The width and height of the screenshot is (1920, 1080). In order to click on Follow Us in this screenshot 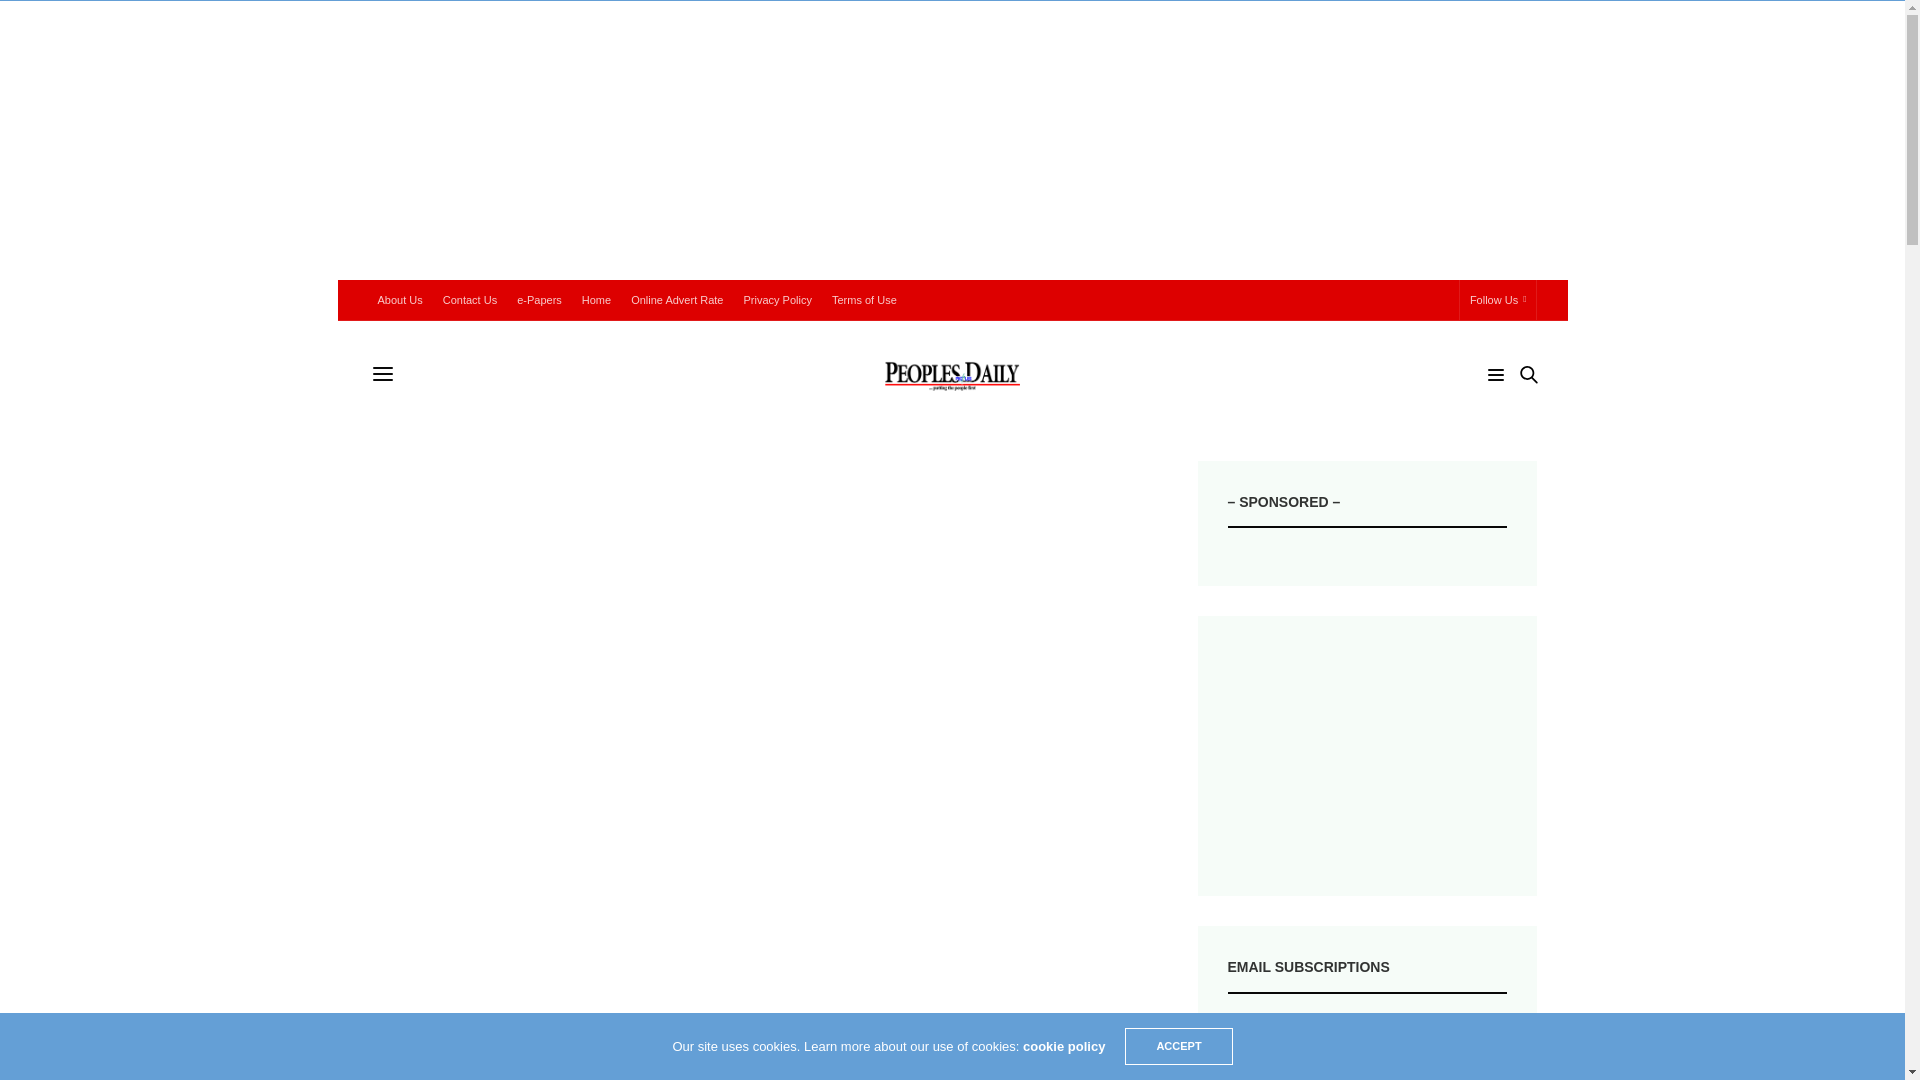, I will do `click(1498, 299)`.